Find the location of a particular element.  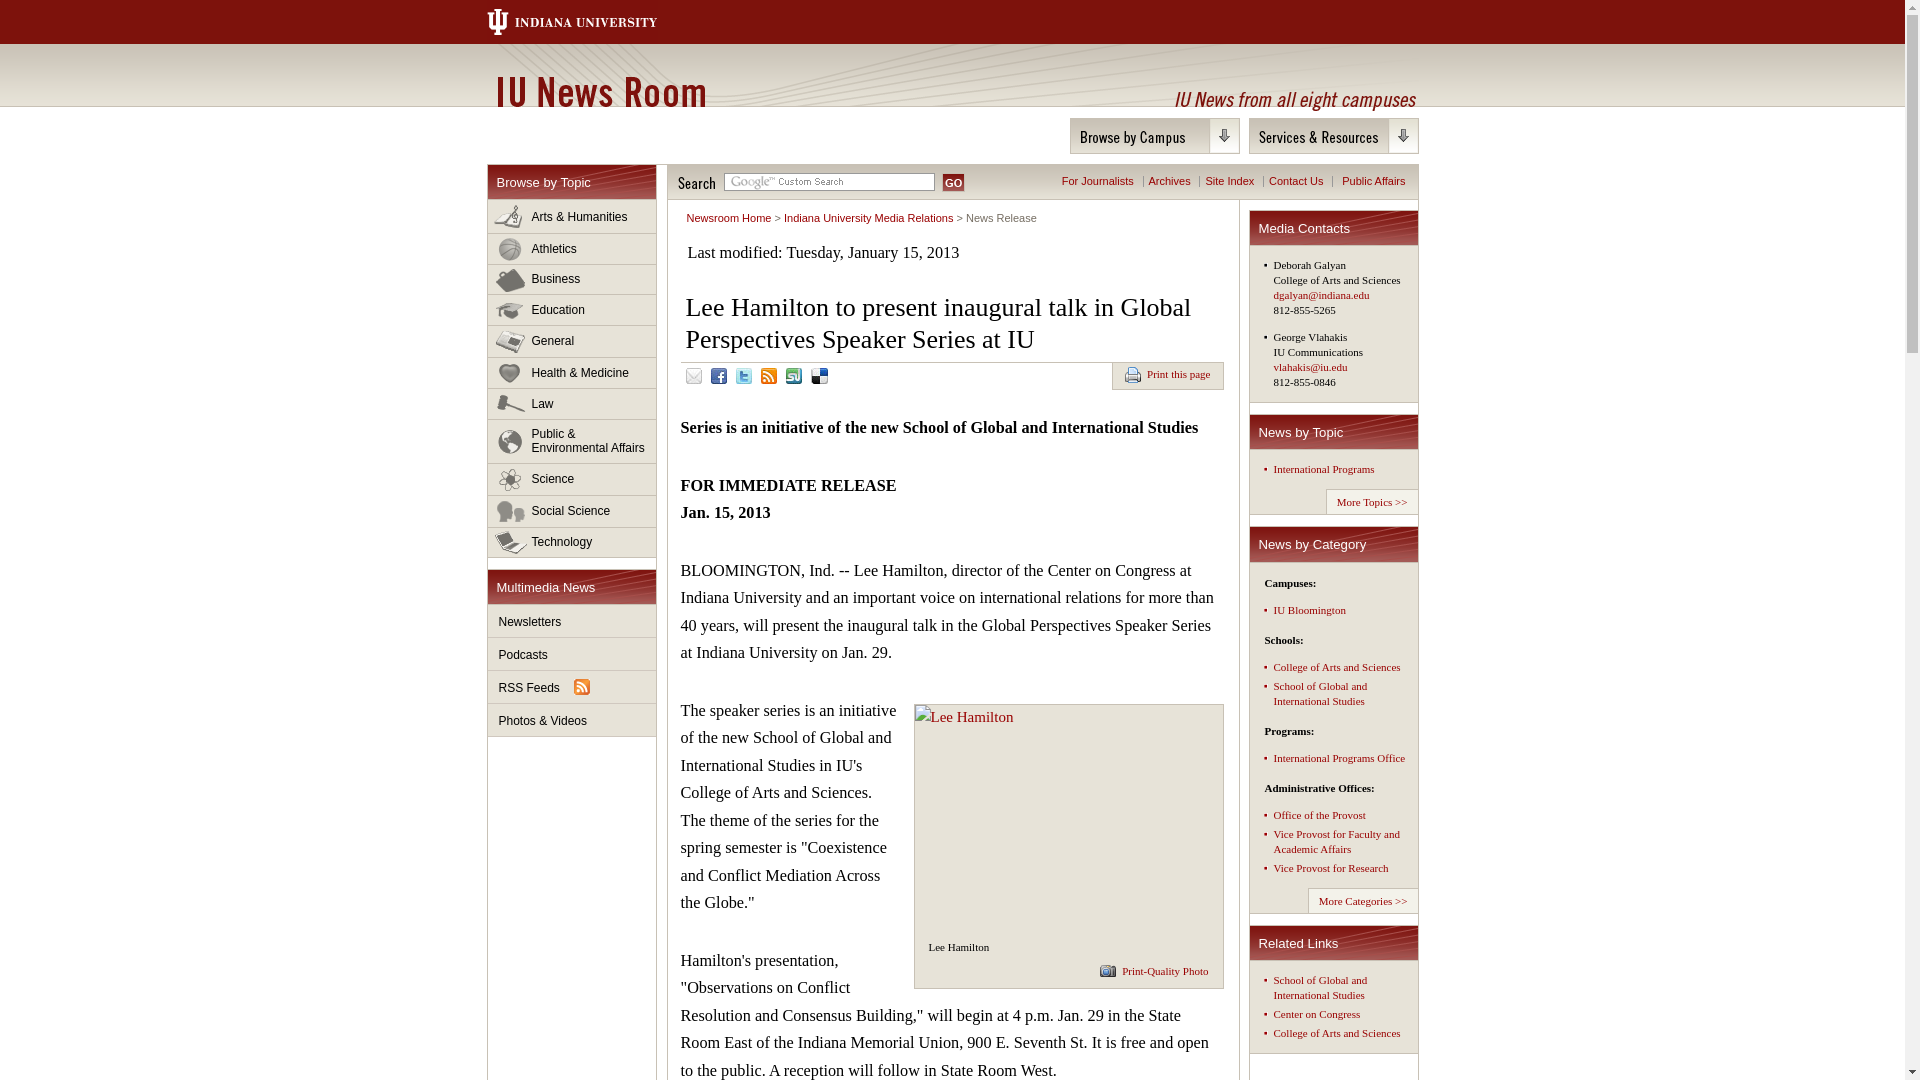

Law is located at coordinates (572, 404).